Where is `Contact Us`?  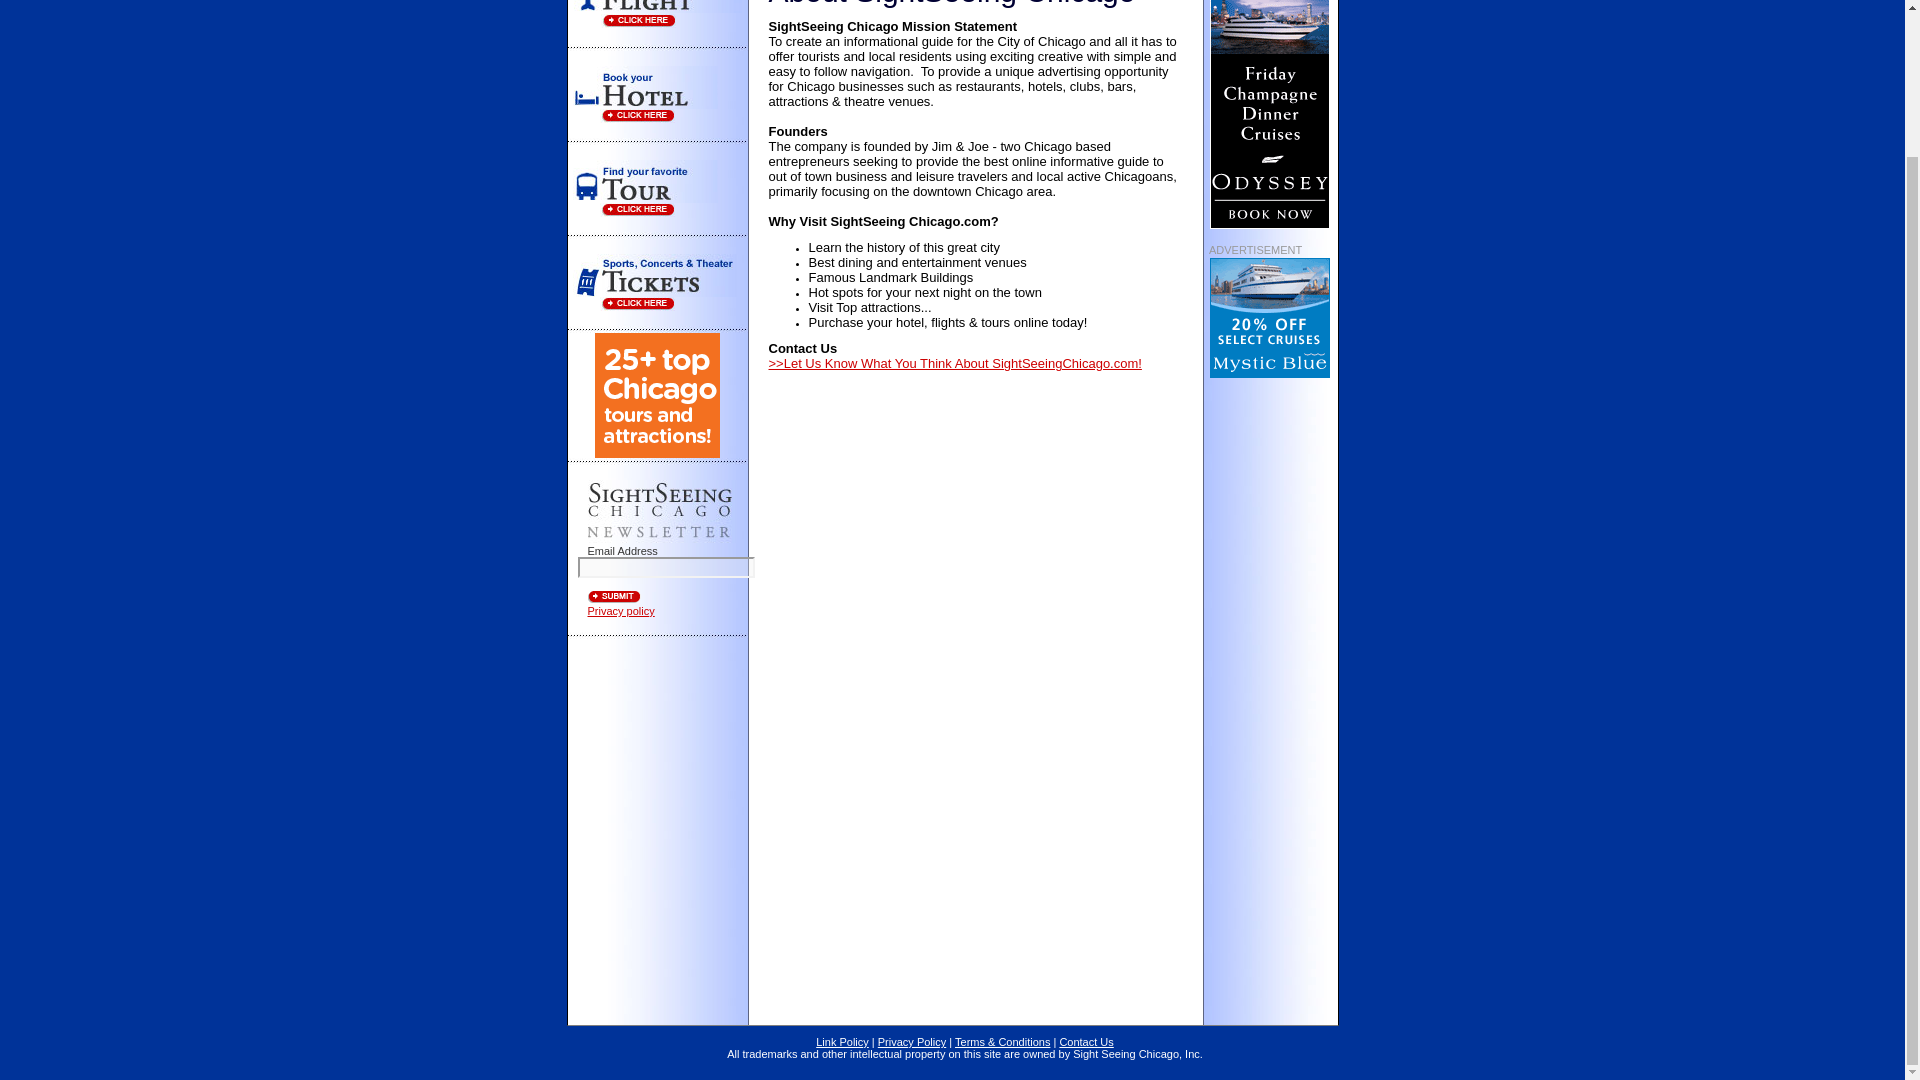
Contact Us is located at coordinates (1086, 1041).